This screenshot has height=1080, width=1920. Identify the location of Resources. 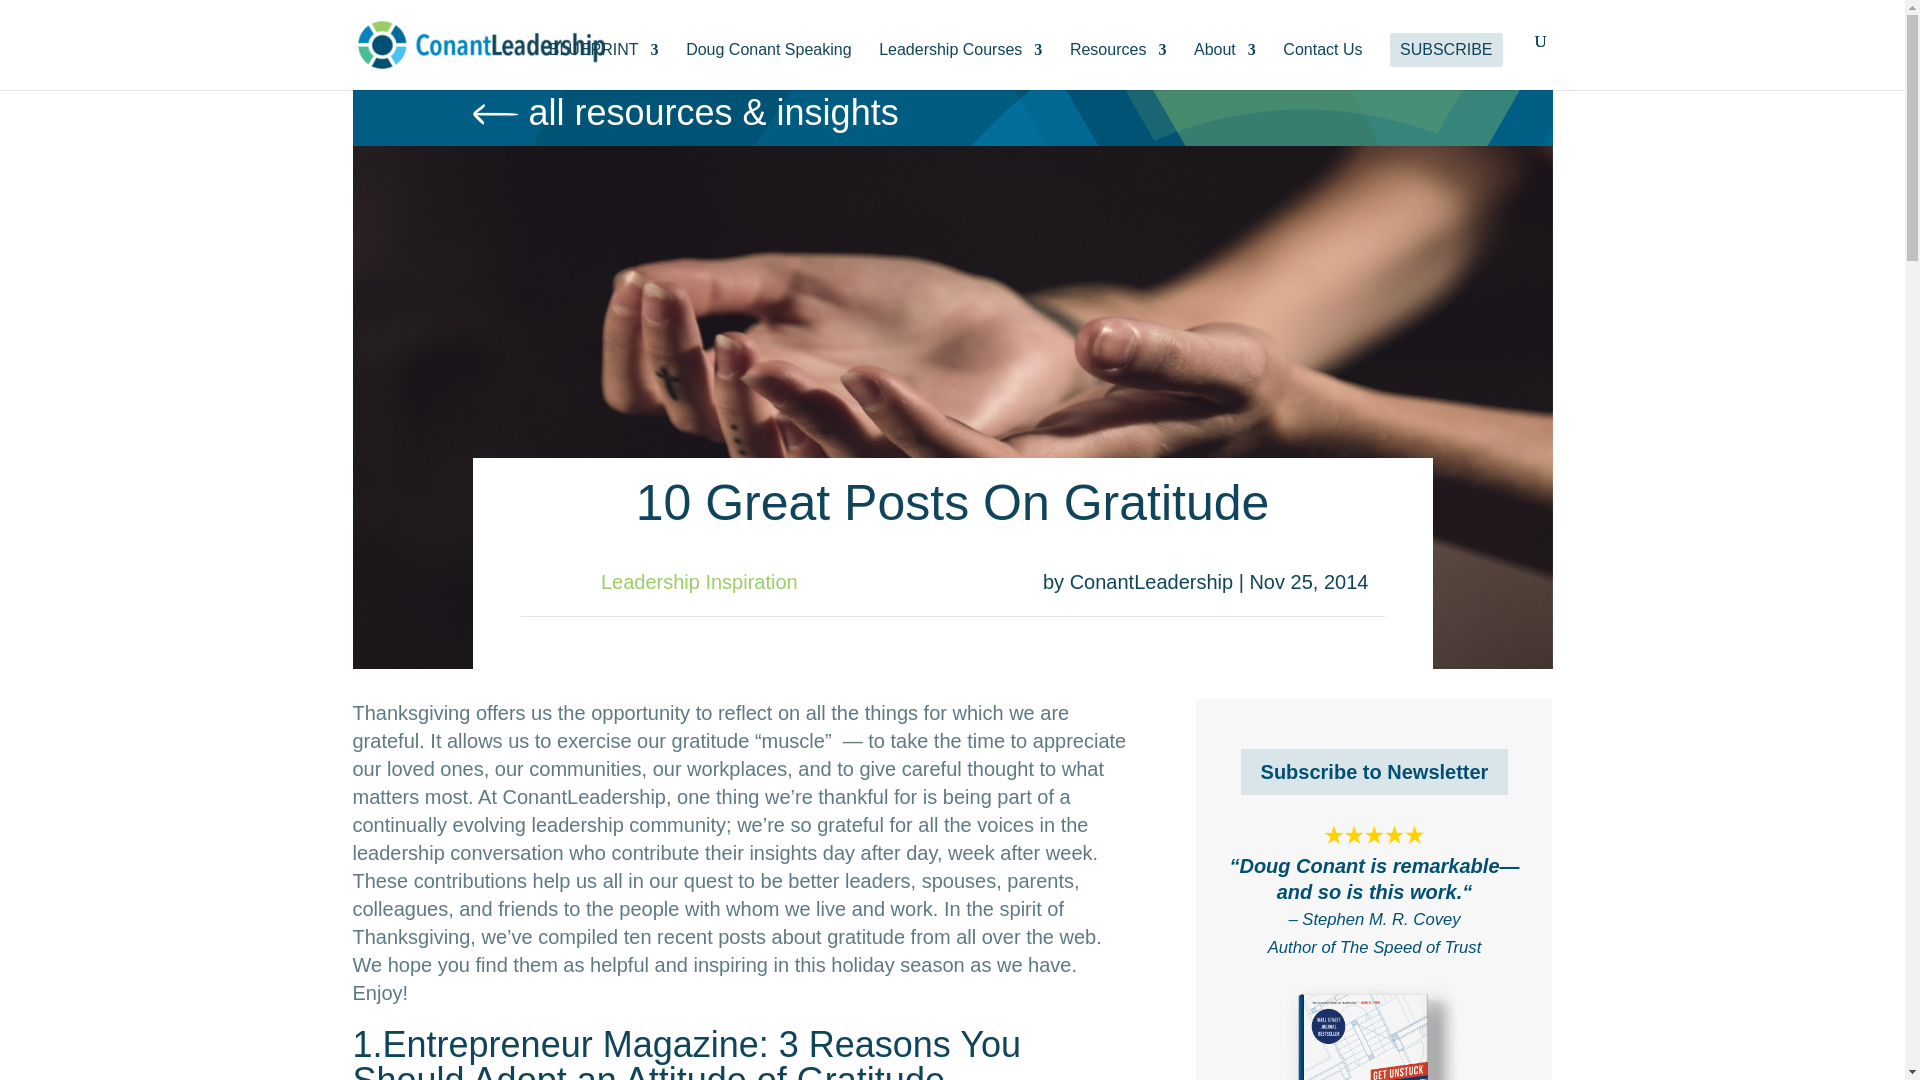
(1117, 66).